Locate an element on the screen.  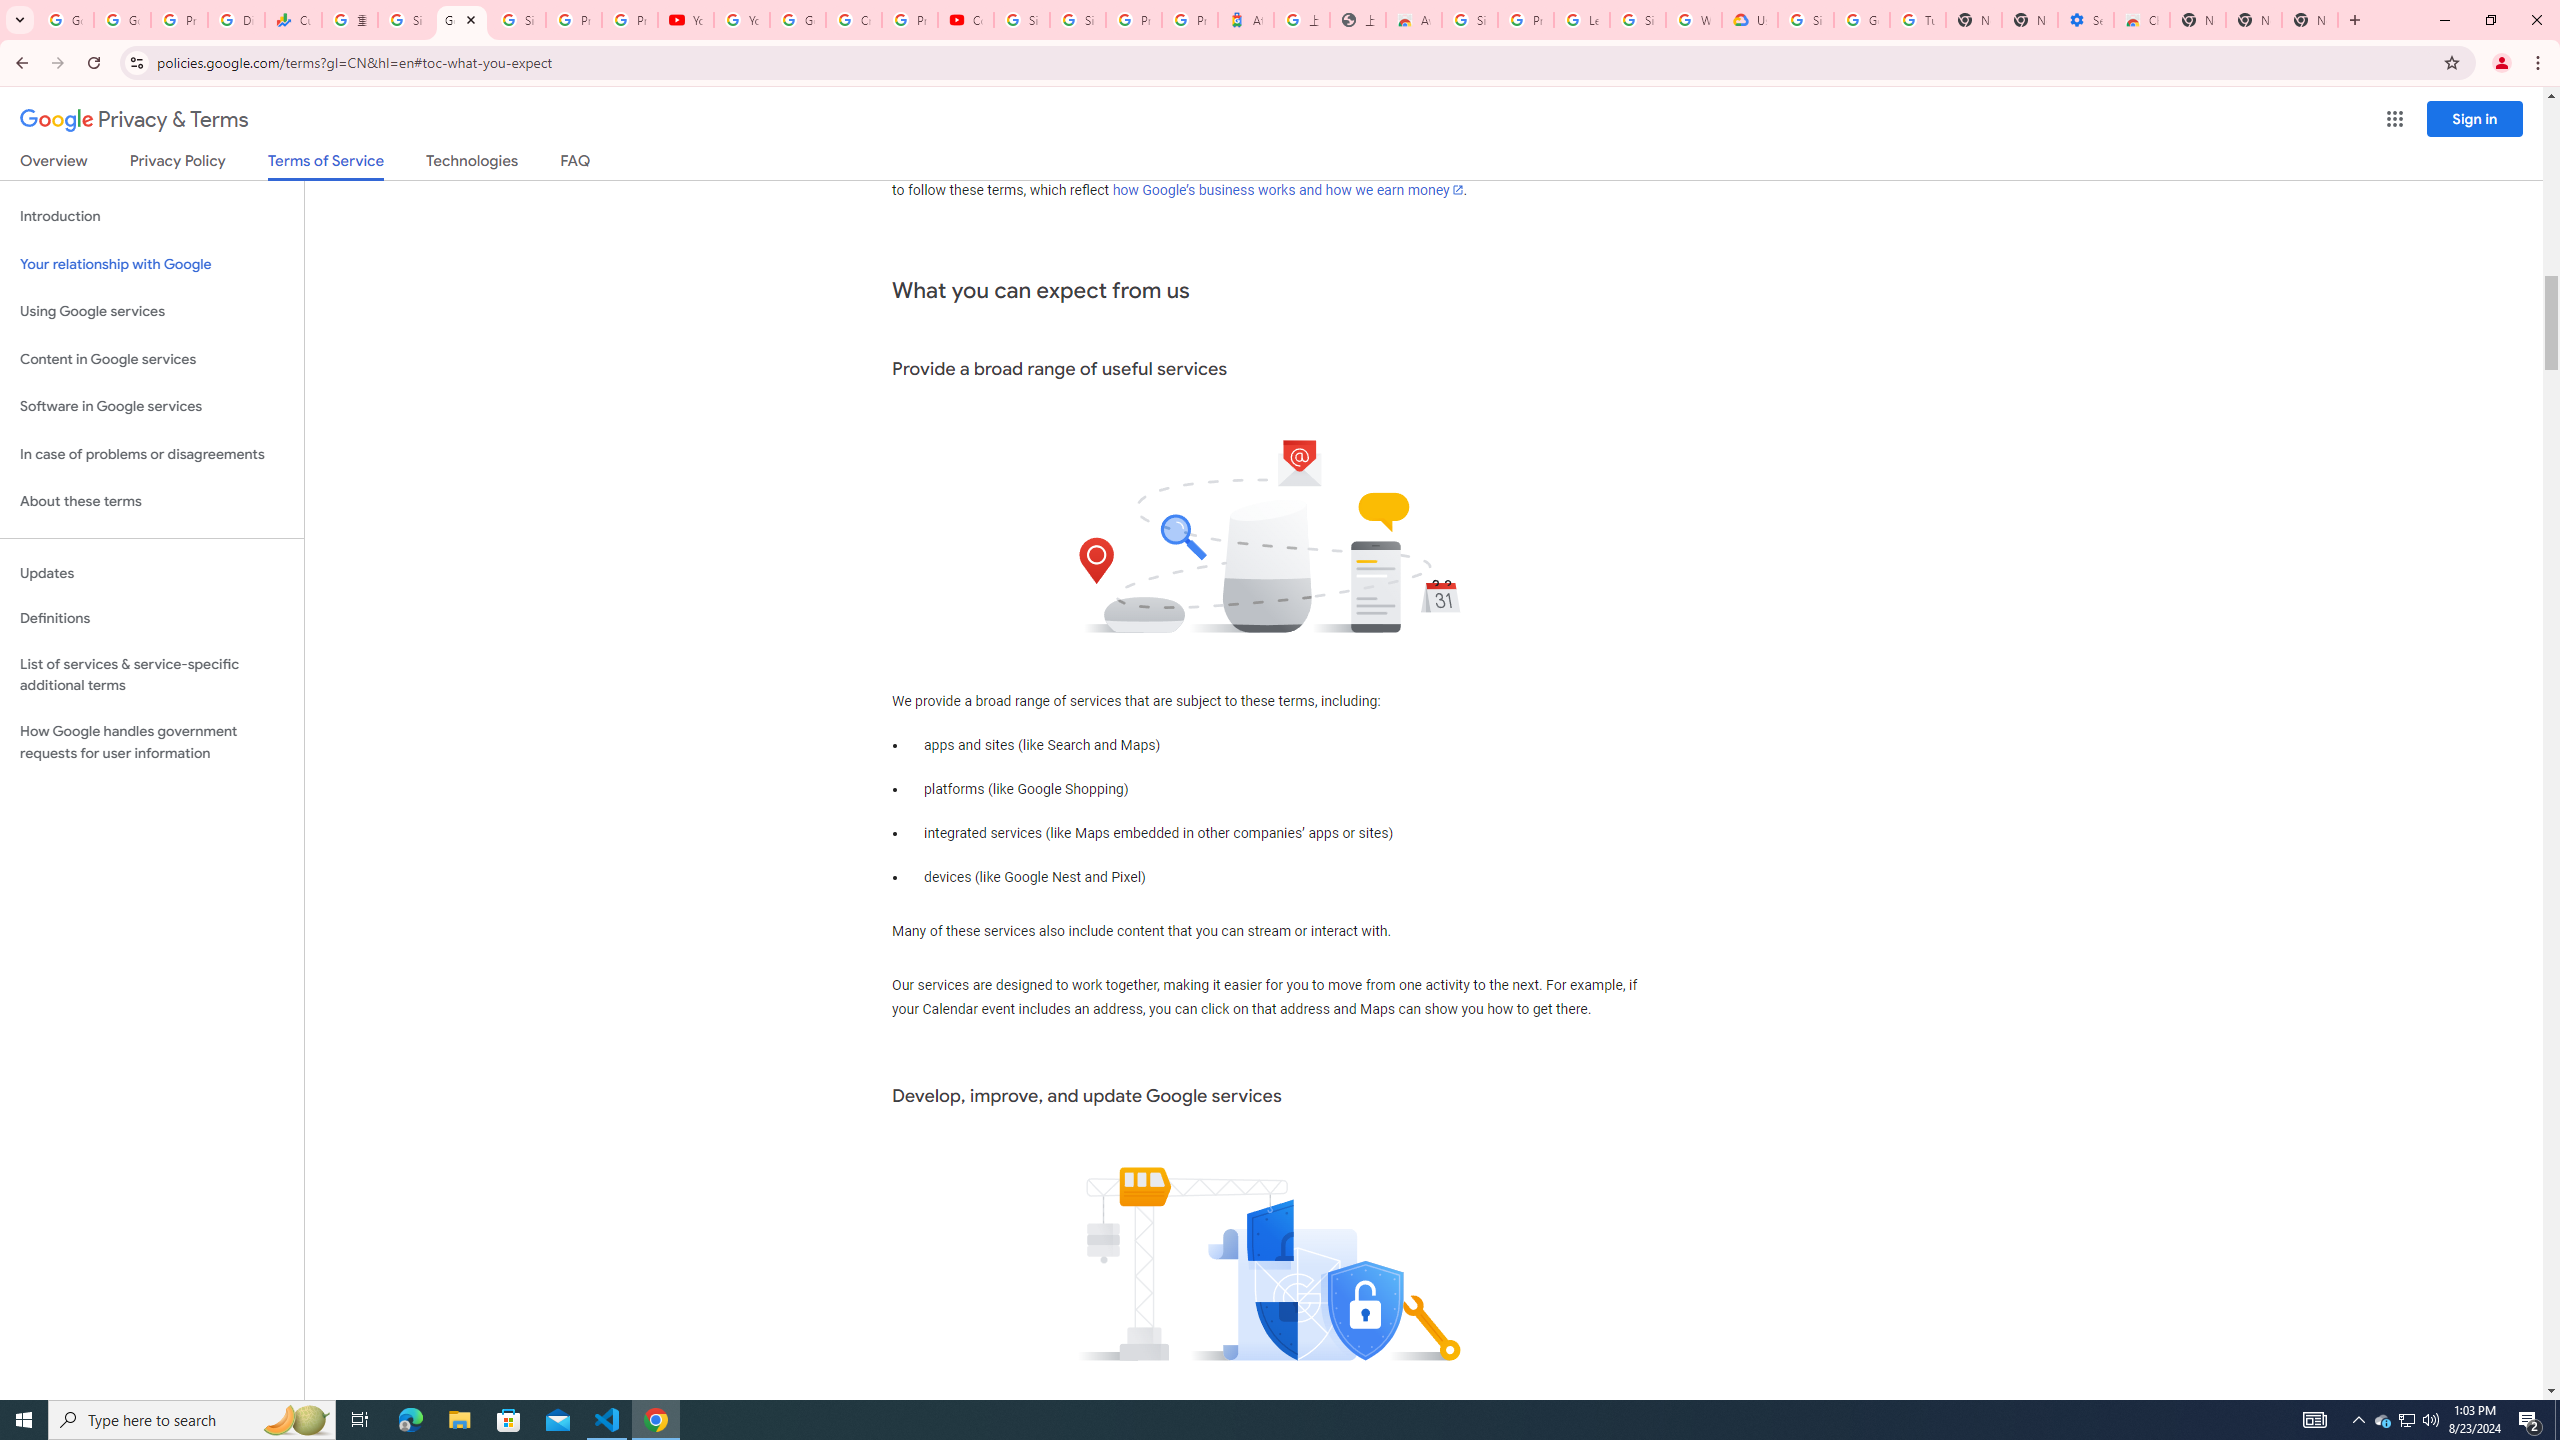
Sign in - Google Accounts is located at coordinates (1637, 20).